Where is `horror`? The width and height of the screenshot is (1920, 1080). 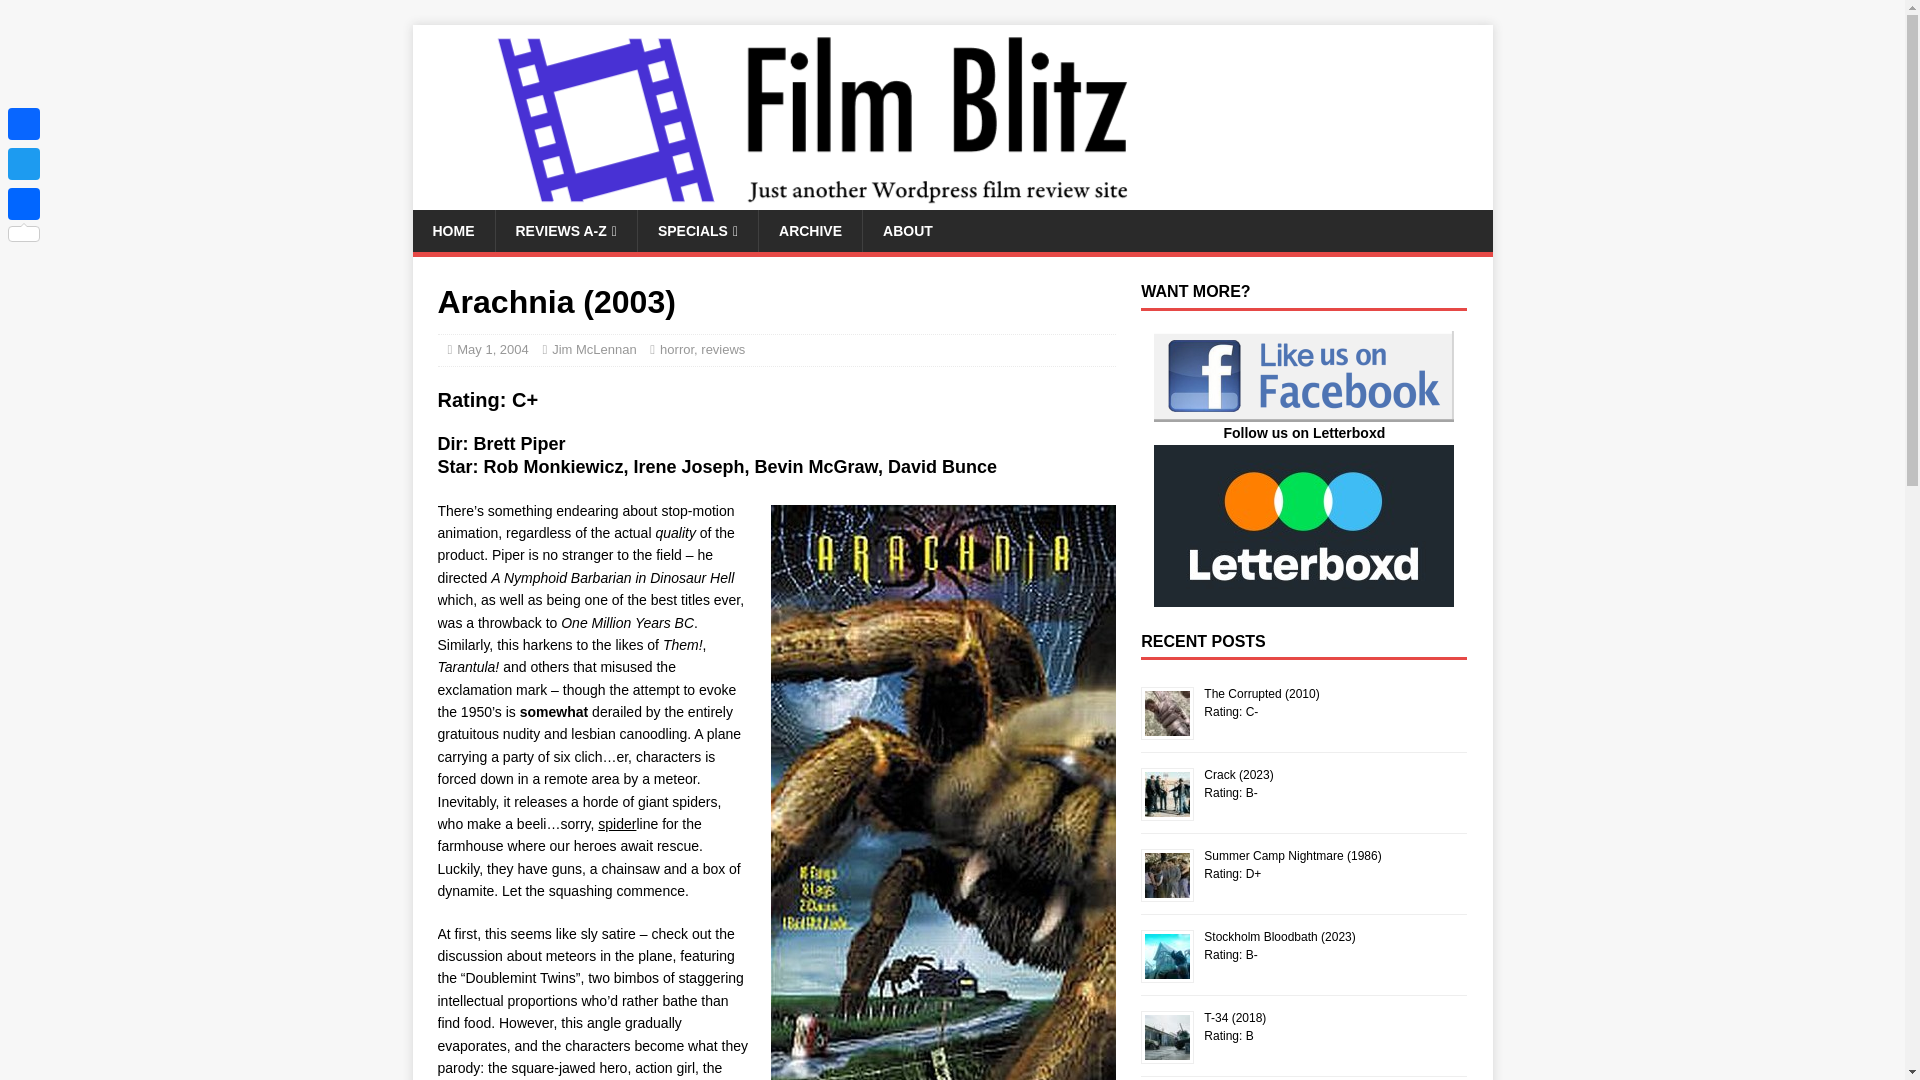
horror is located at coordinates (676, 350).